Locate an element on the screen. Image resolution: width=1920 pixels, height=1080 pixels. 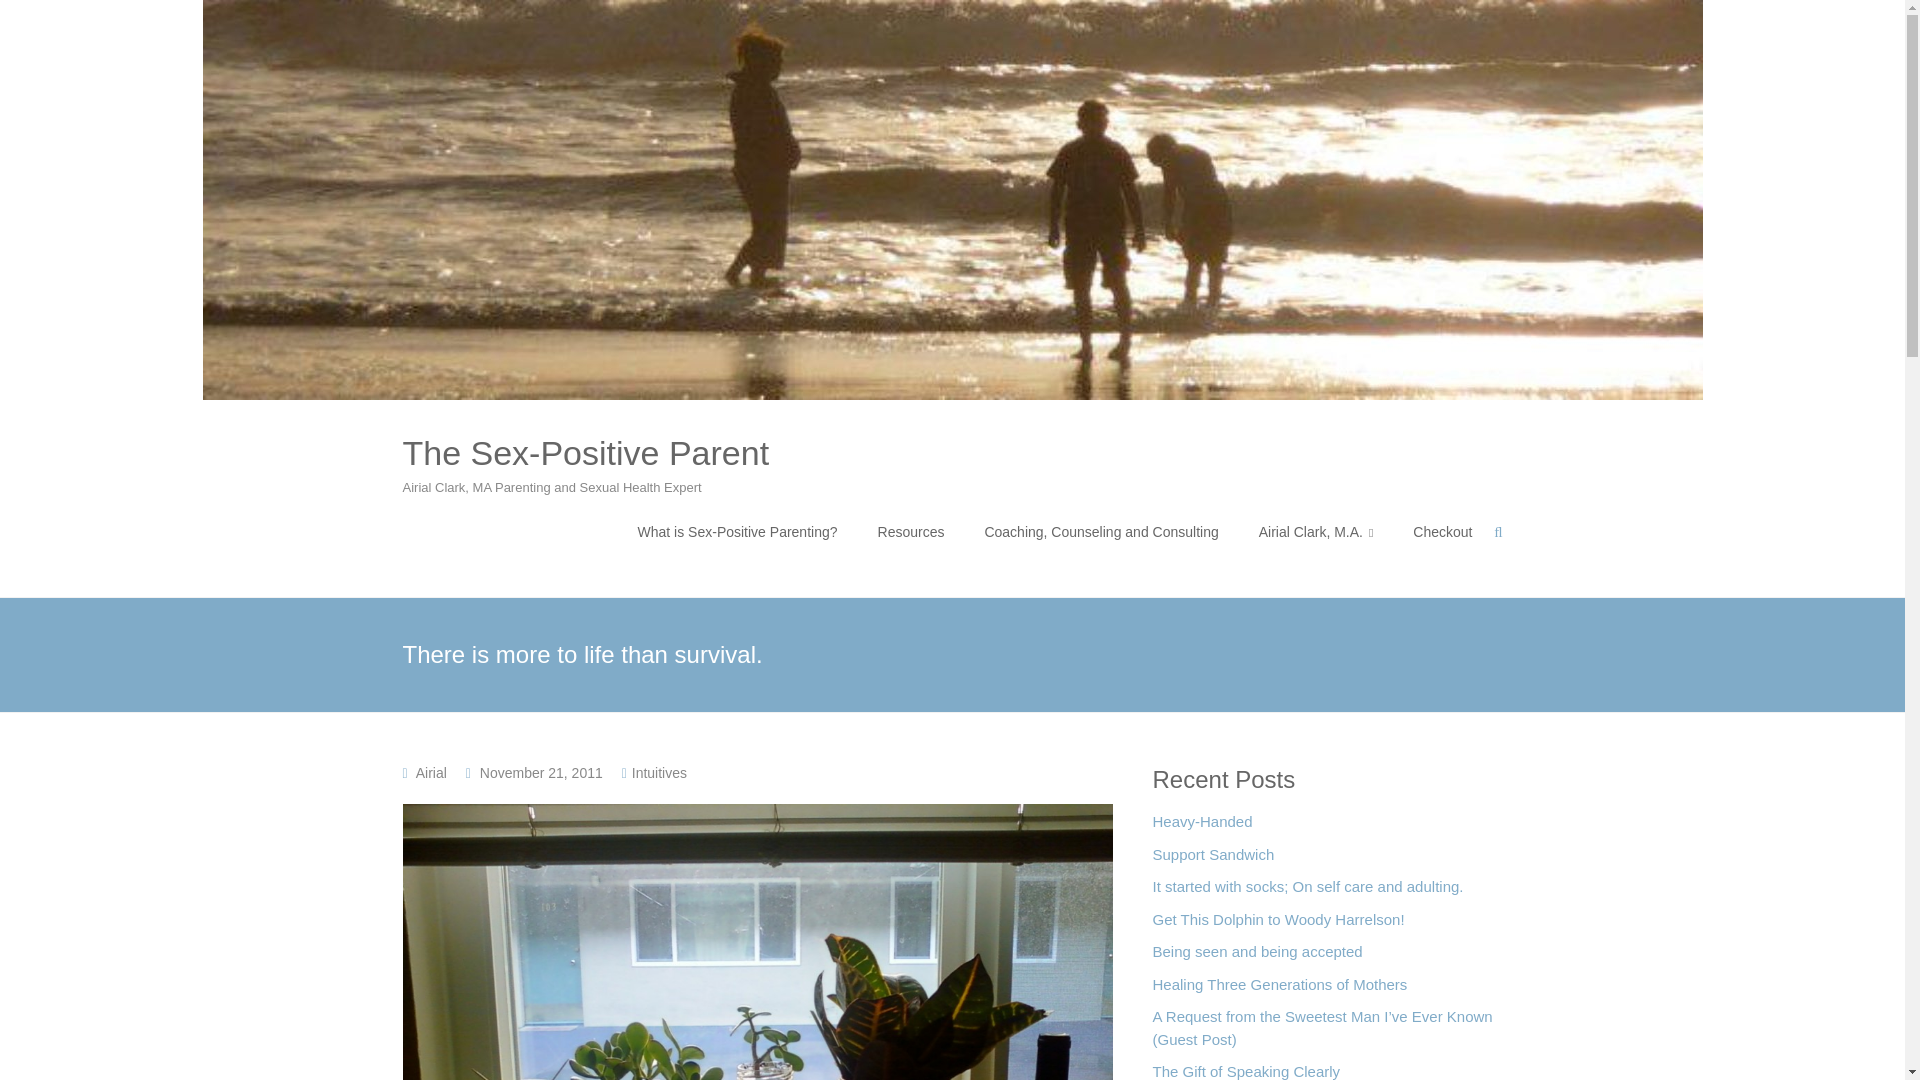
Heavy-Handed is located at coordinates (1202, 827).